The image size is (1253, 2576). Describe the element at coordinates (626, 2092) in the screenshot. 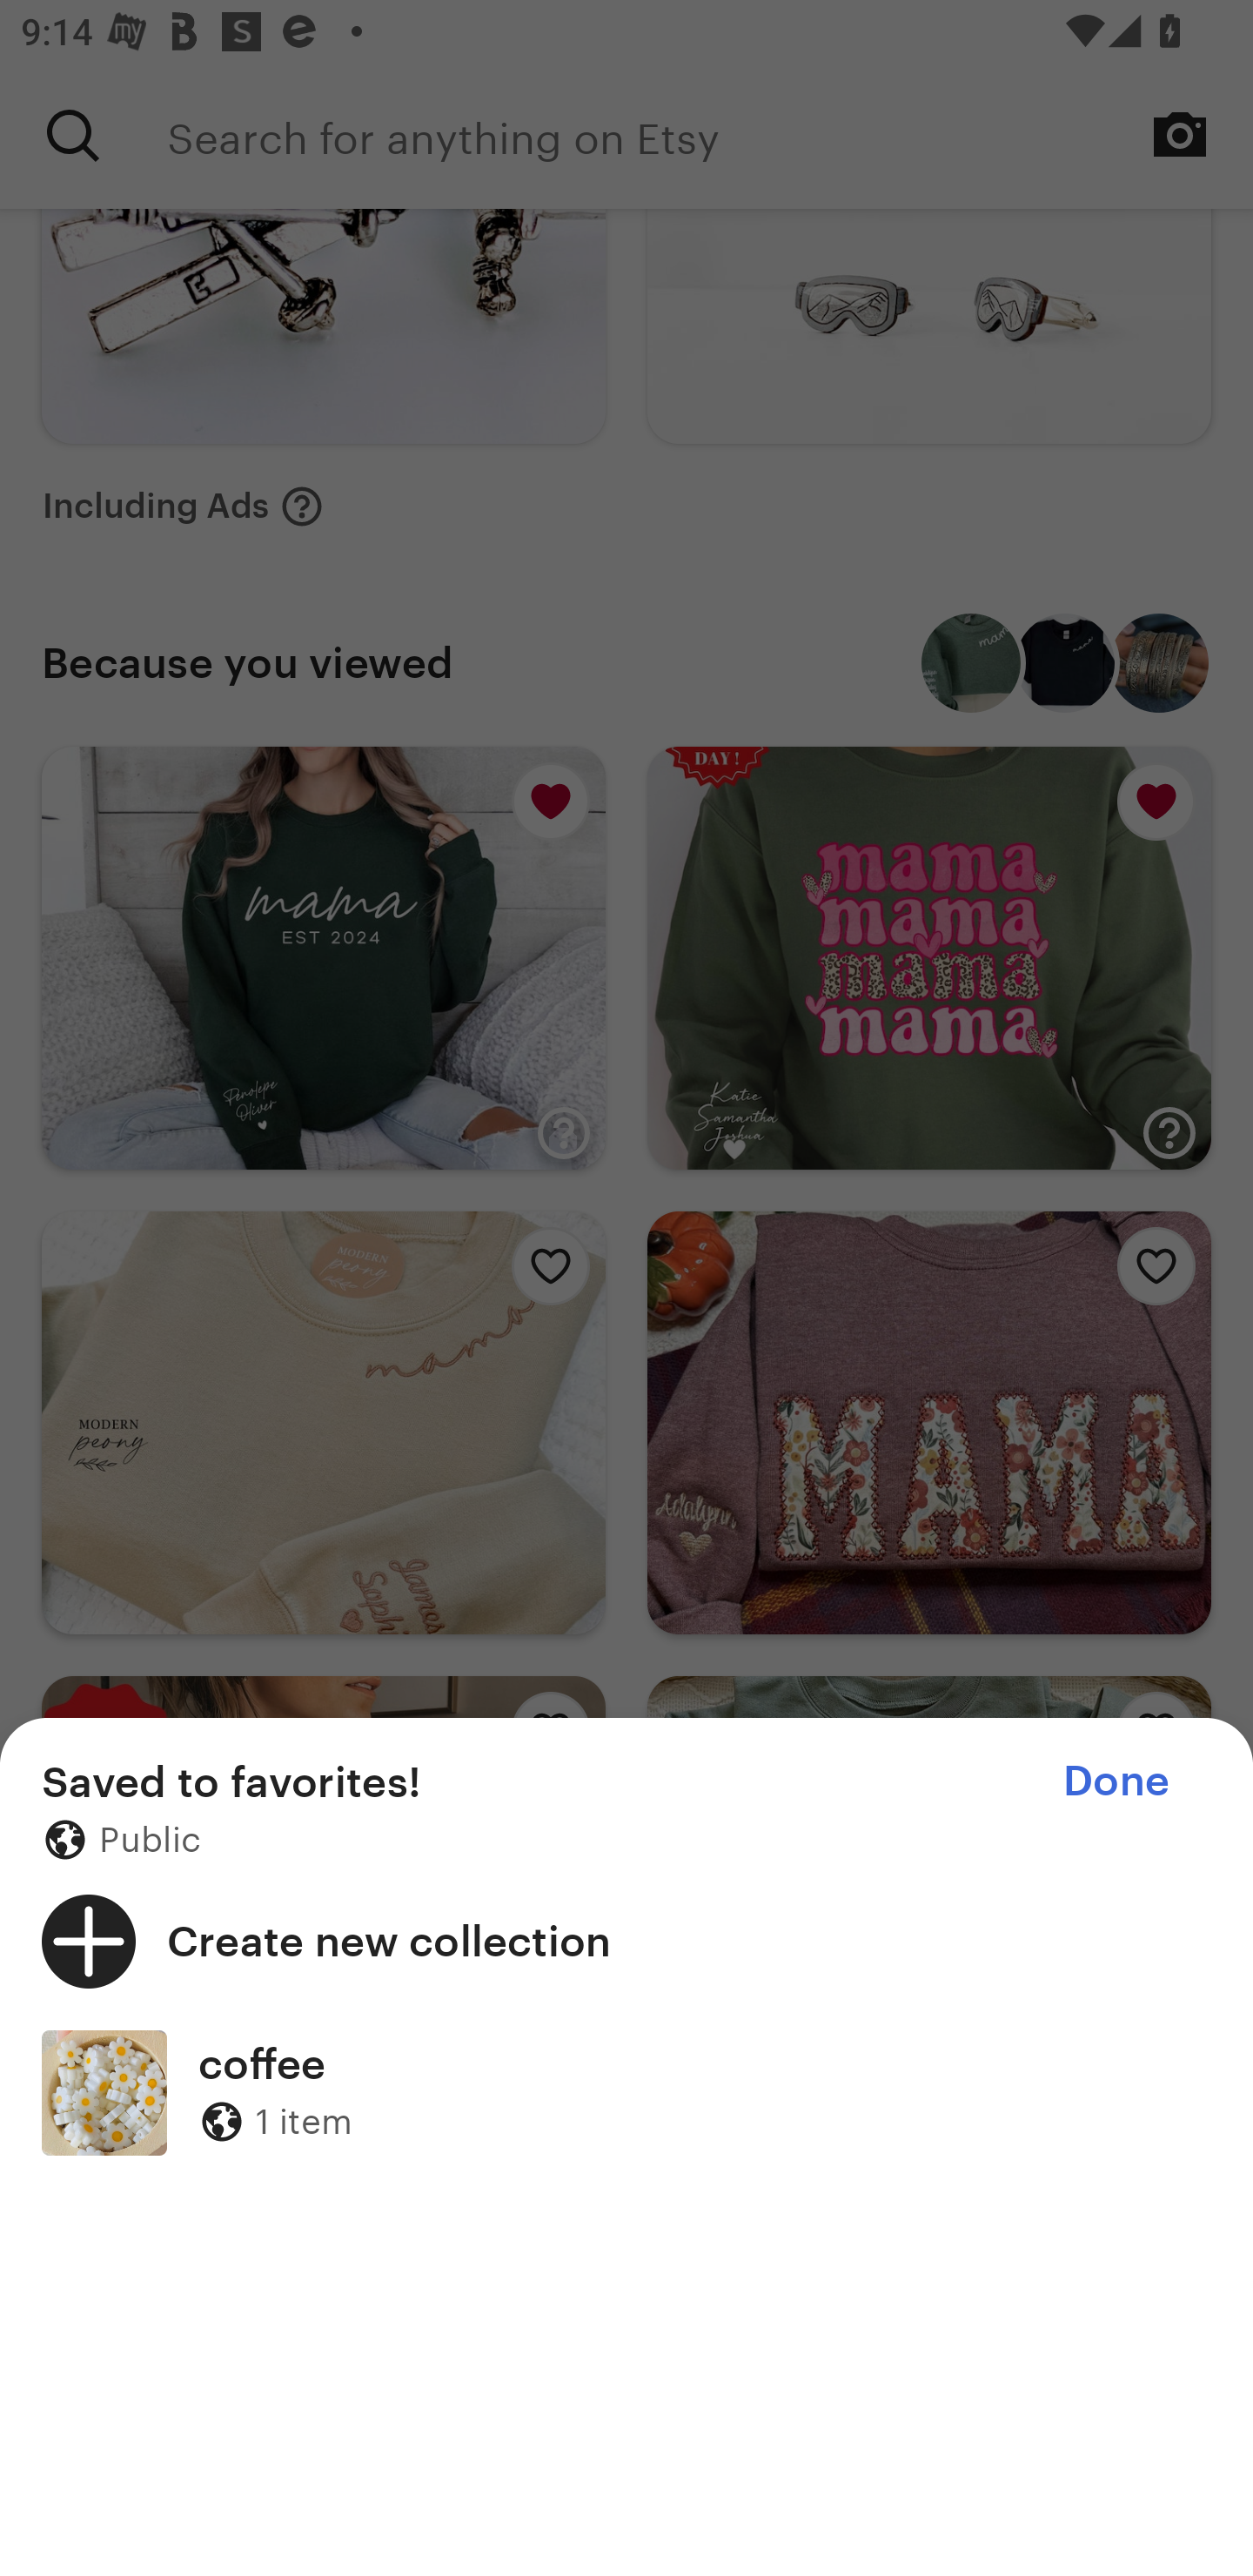

I see `coffee 1 item` at that location.